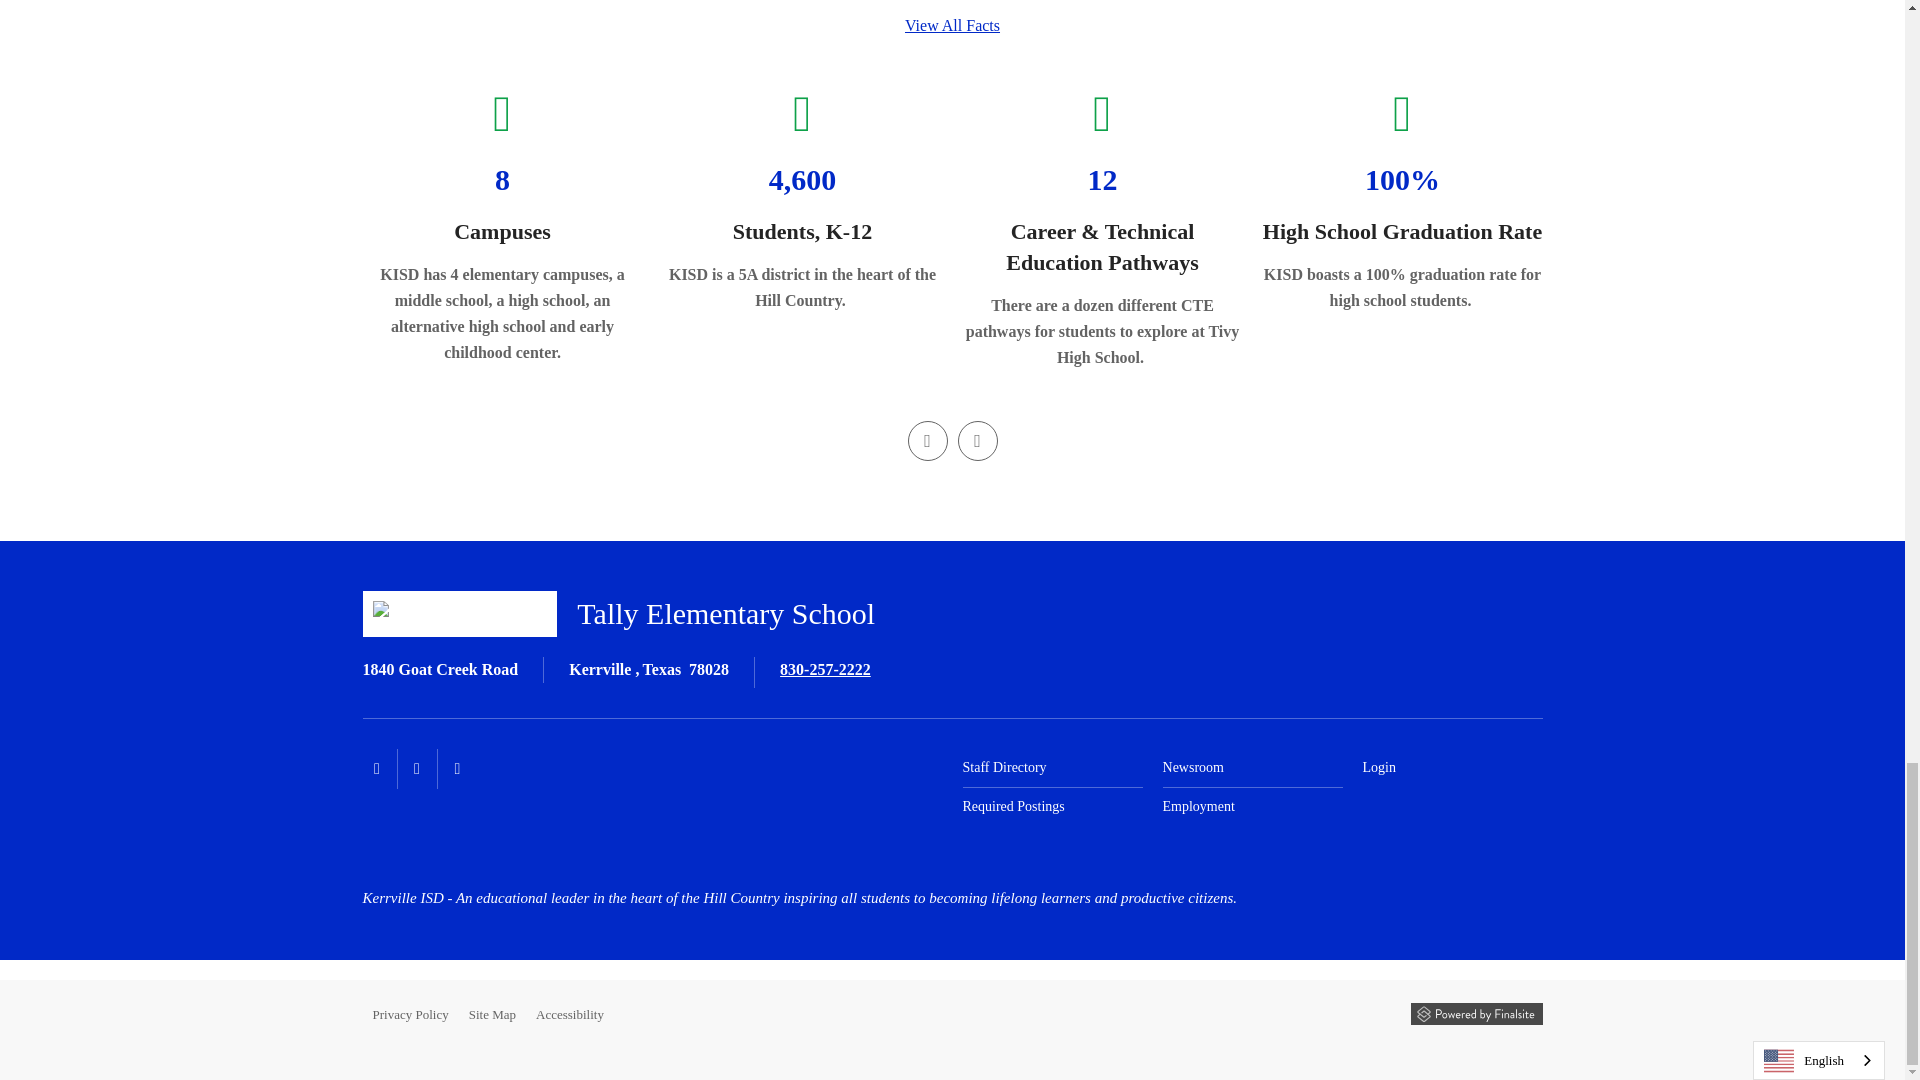  What do you see at coordinates (1475, 1014) in the screenshot?
I see `Powered by Finalsite opens in a new window` at bounding box center [1475, 1014].